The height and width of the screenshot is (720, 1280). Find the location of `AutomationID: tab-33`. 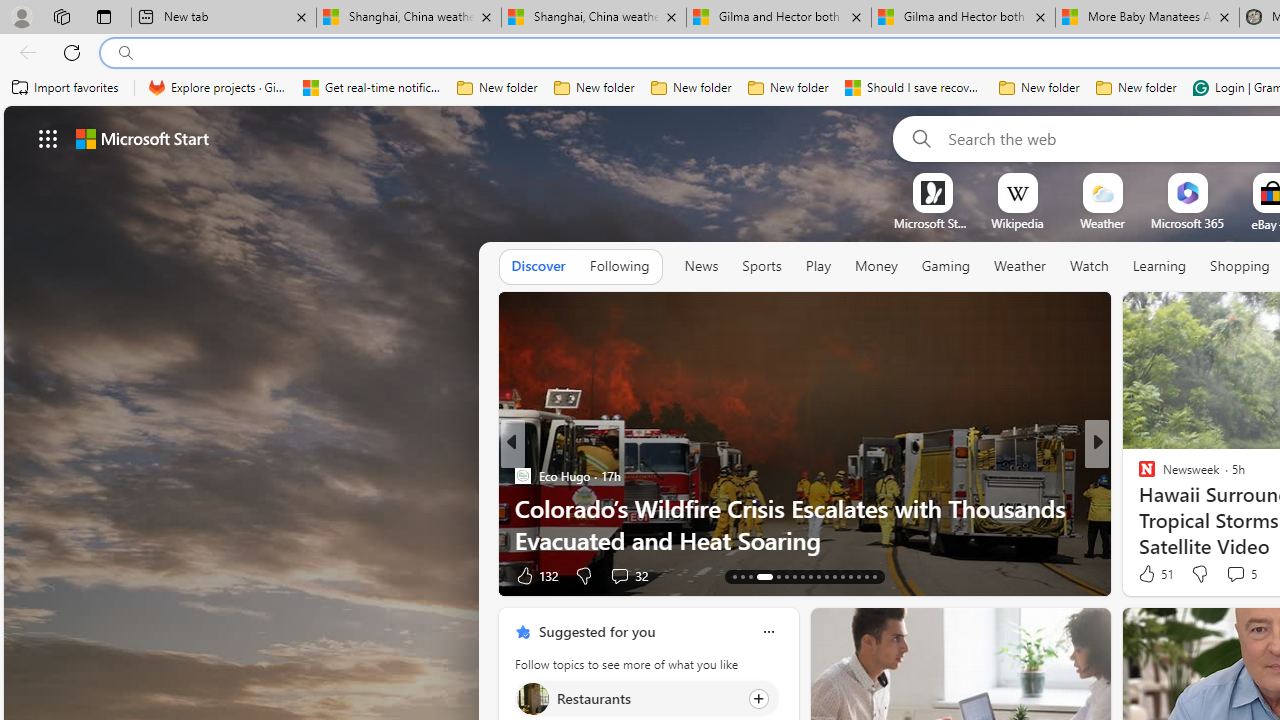

AutomationID: tab-33 is located at coordinates (874, 576).